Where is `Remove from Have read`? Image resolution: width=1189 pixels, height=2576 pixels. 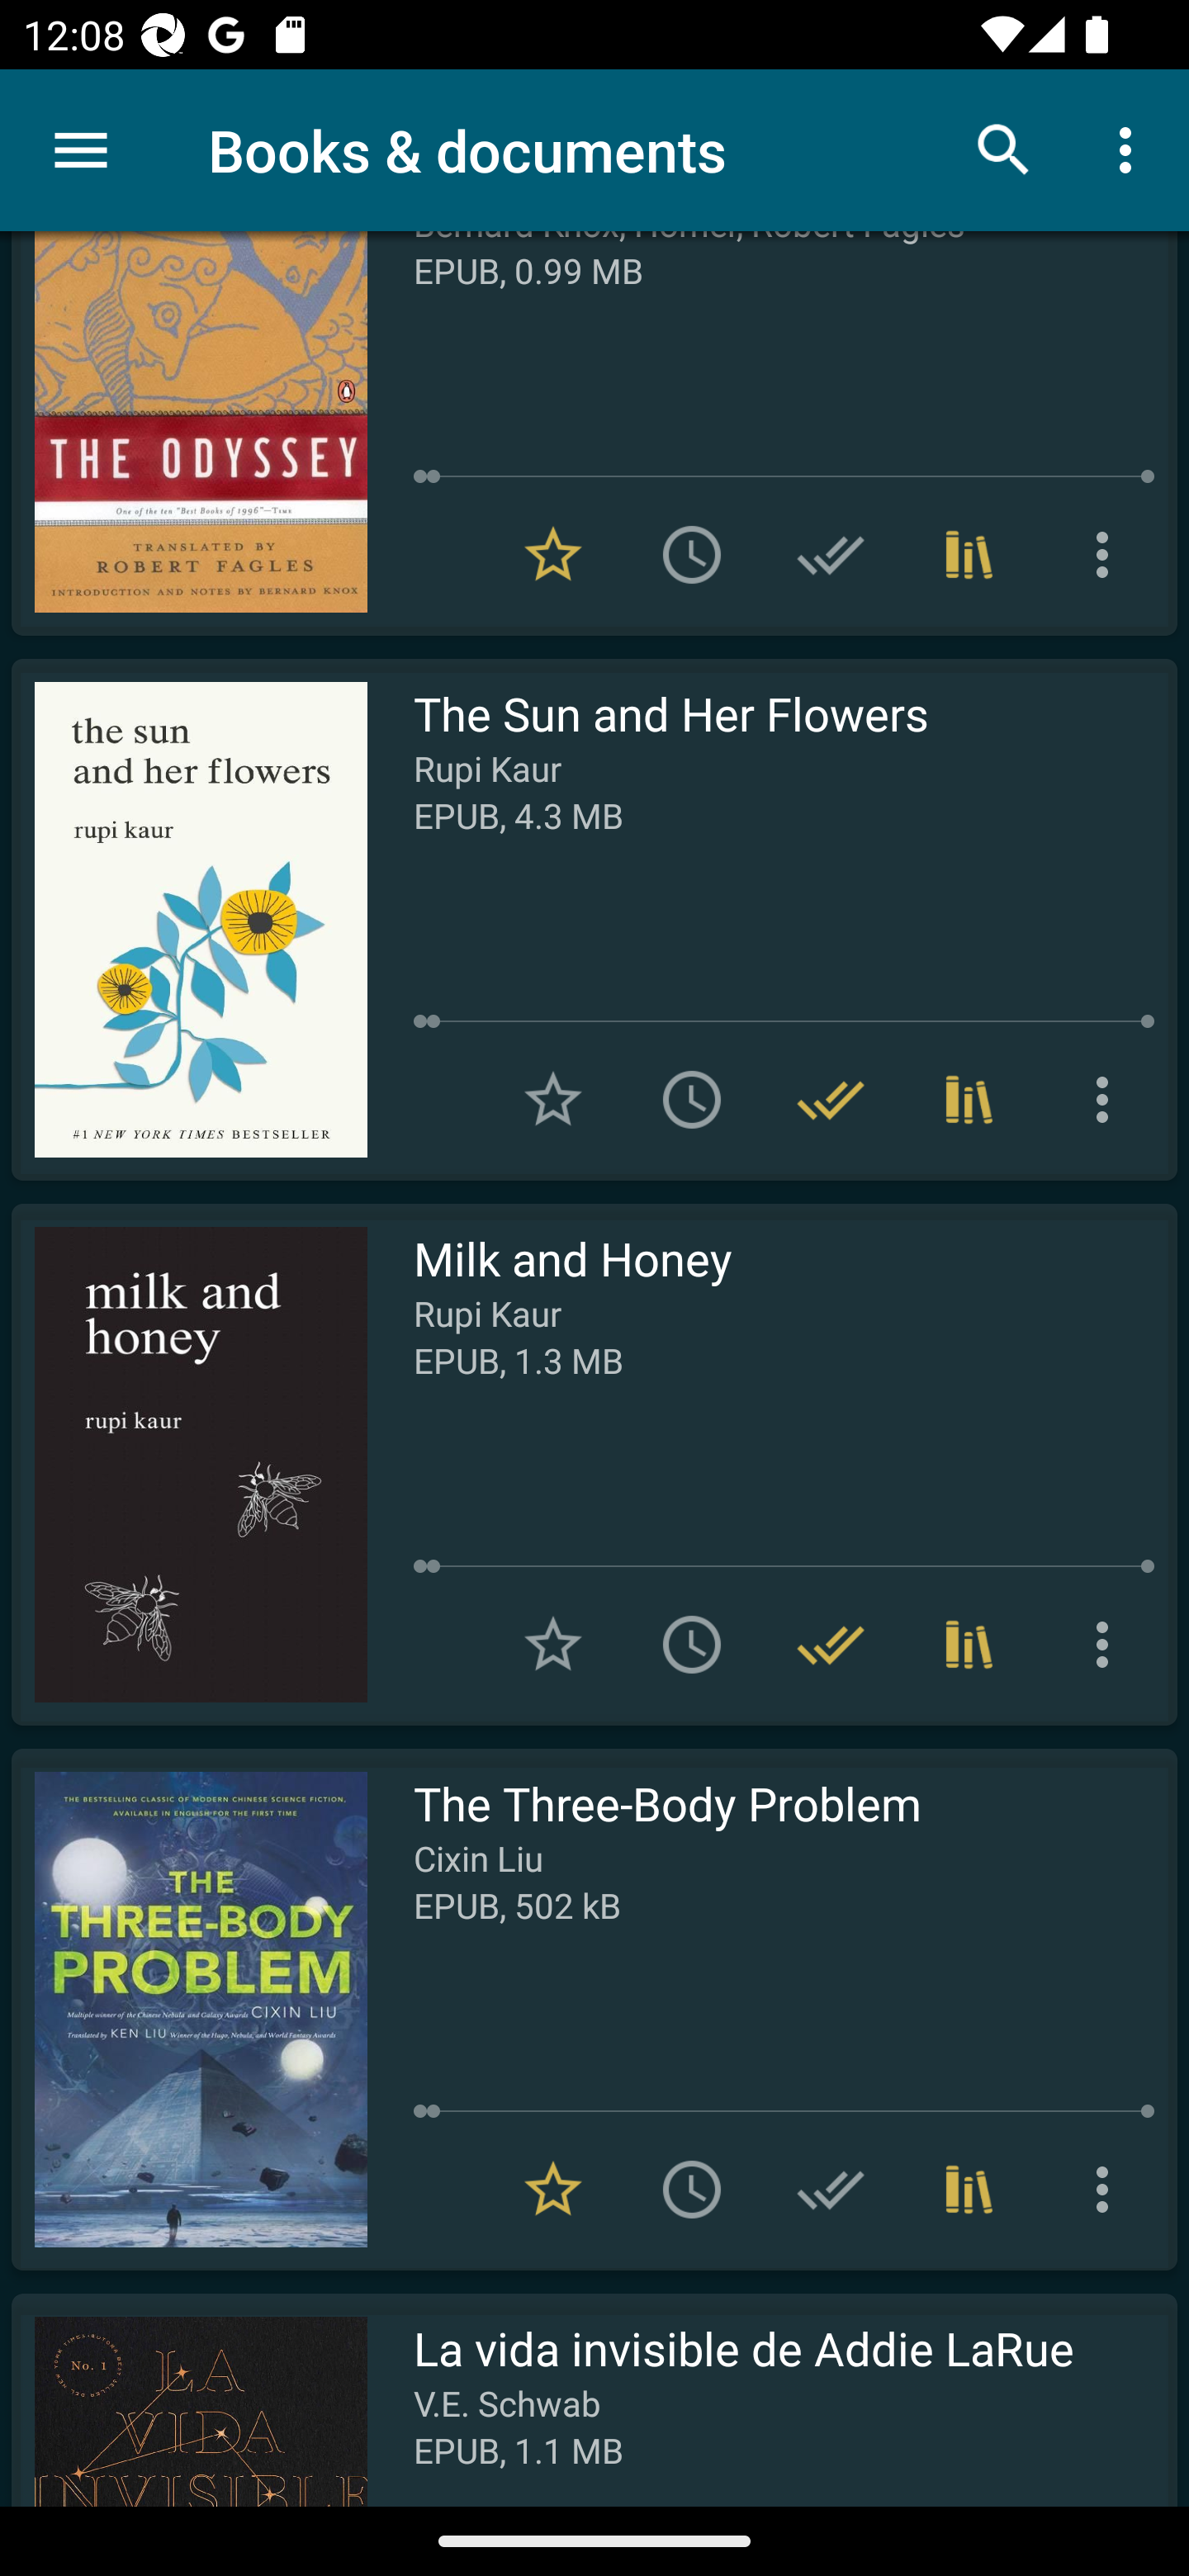 Remove from Have read is located at coordinates (831, 1100).